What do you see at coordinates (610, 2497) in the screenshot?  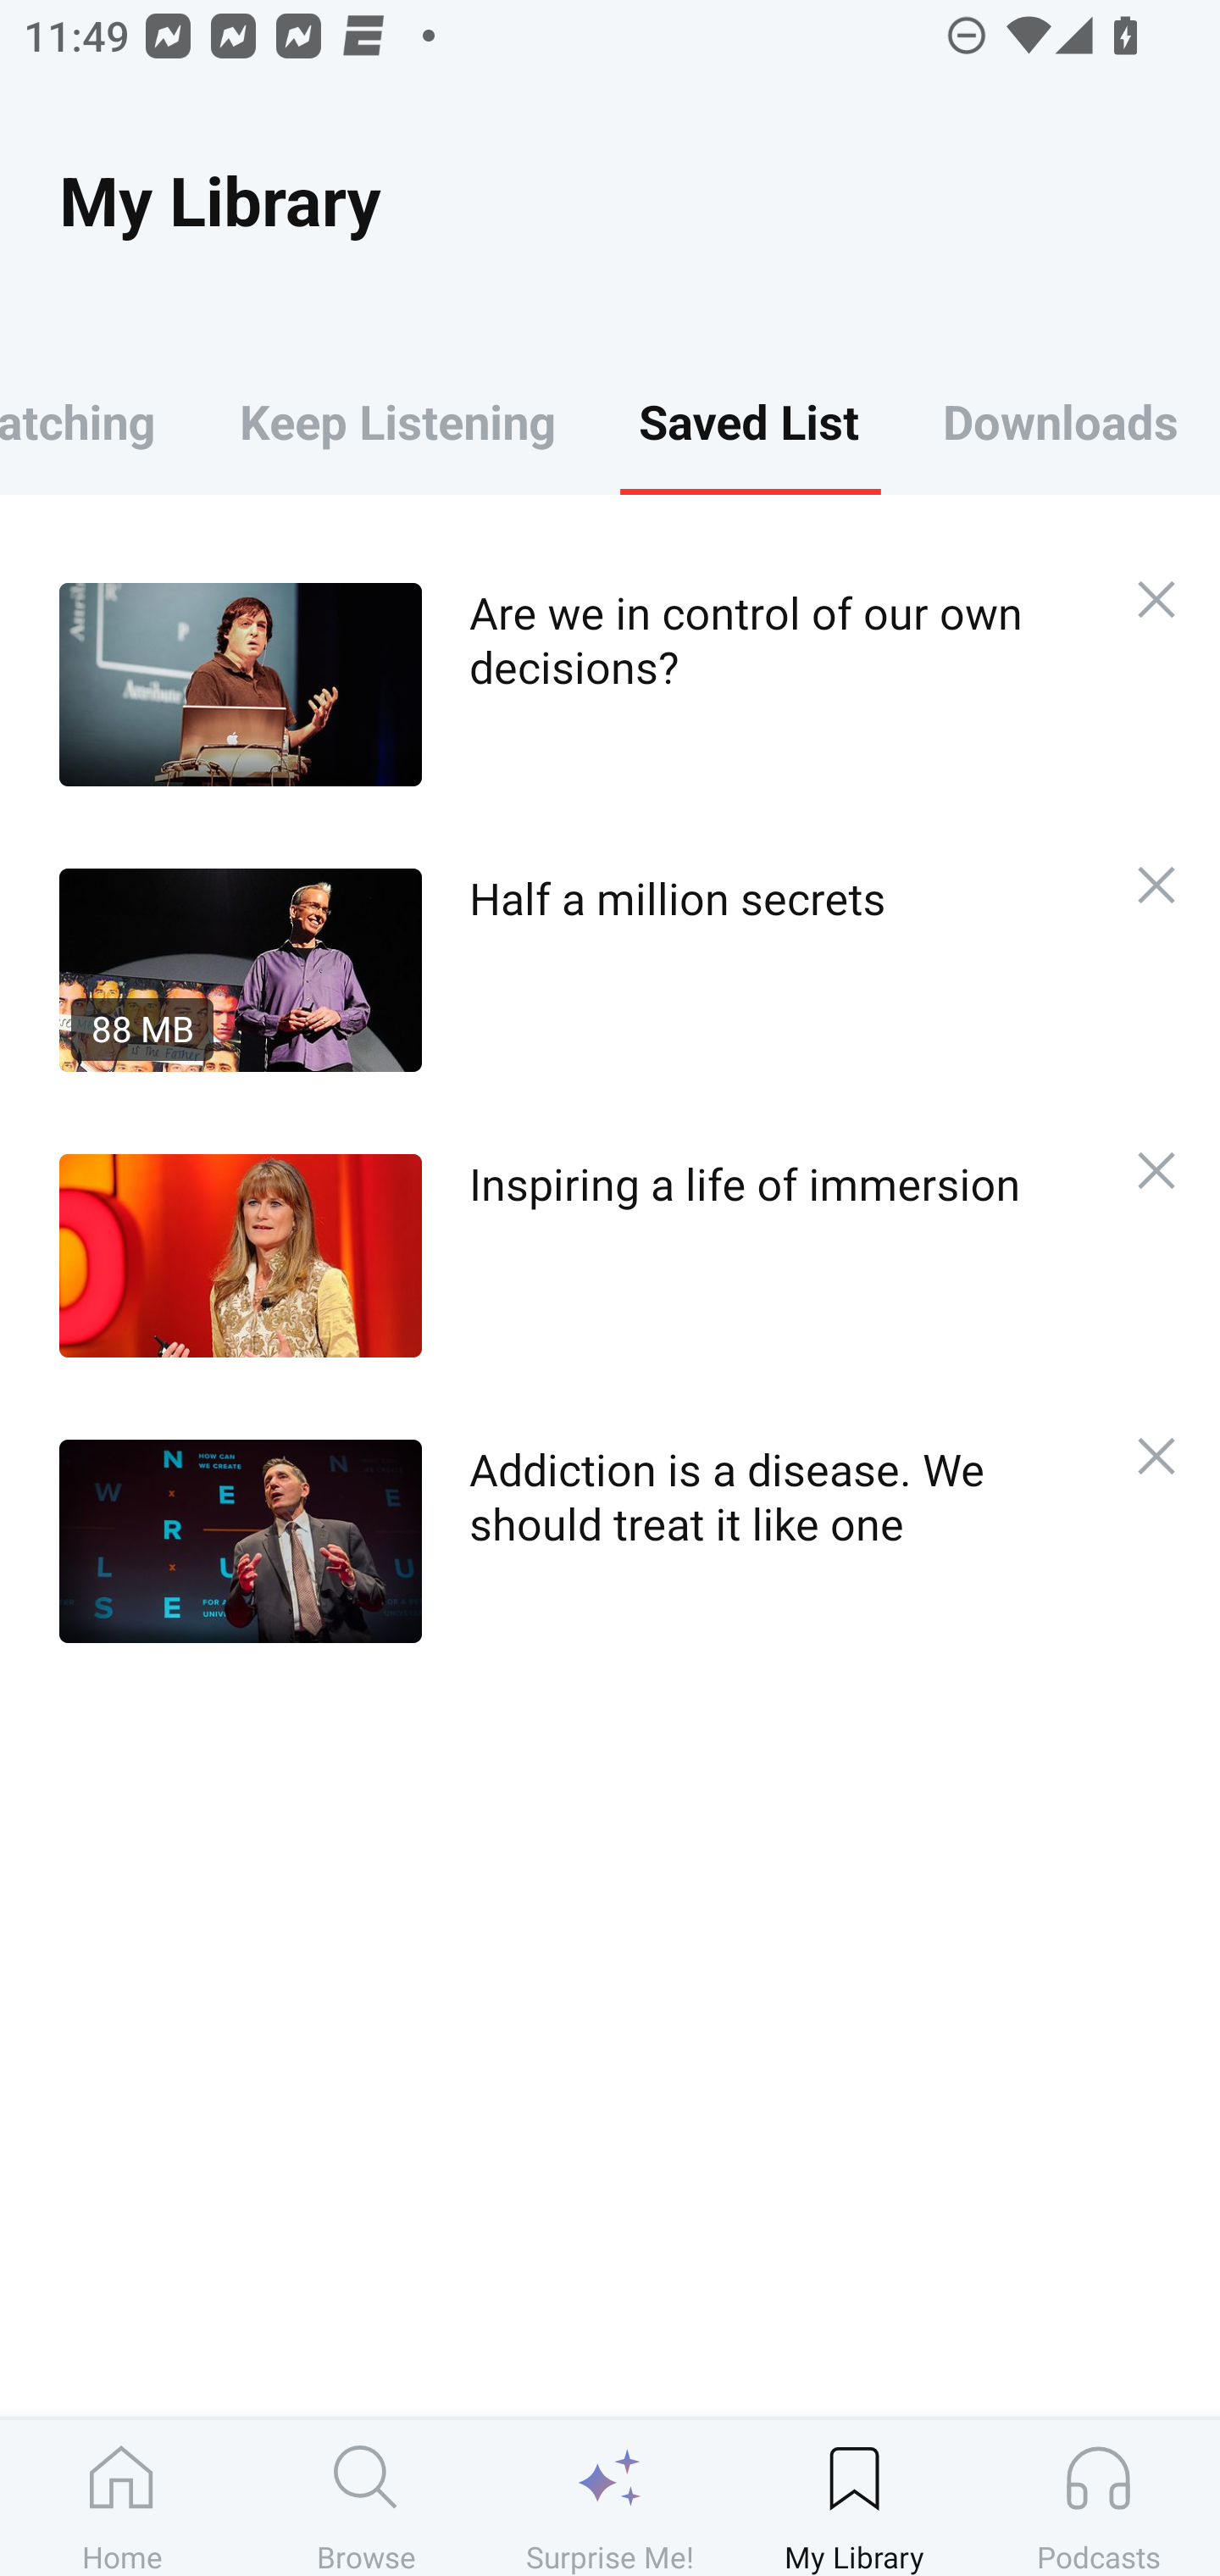 I see `Surprise Me!` at bounding box center [610, 2497].